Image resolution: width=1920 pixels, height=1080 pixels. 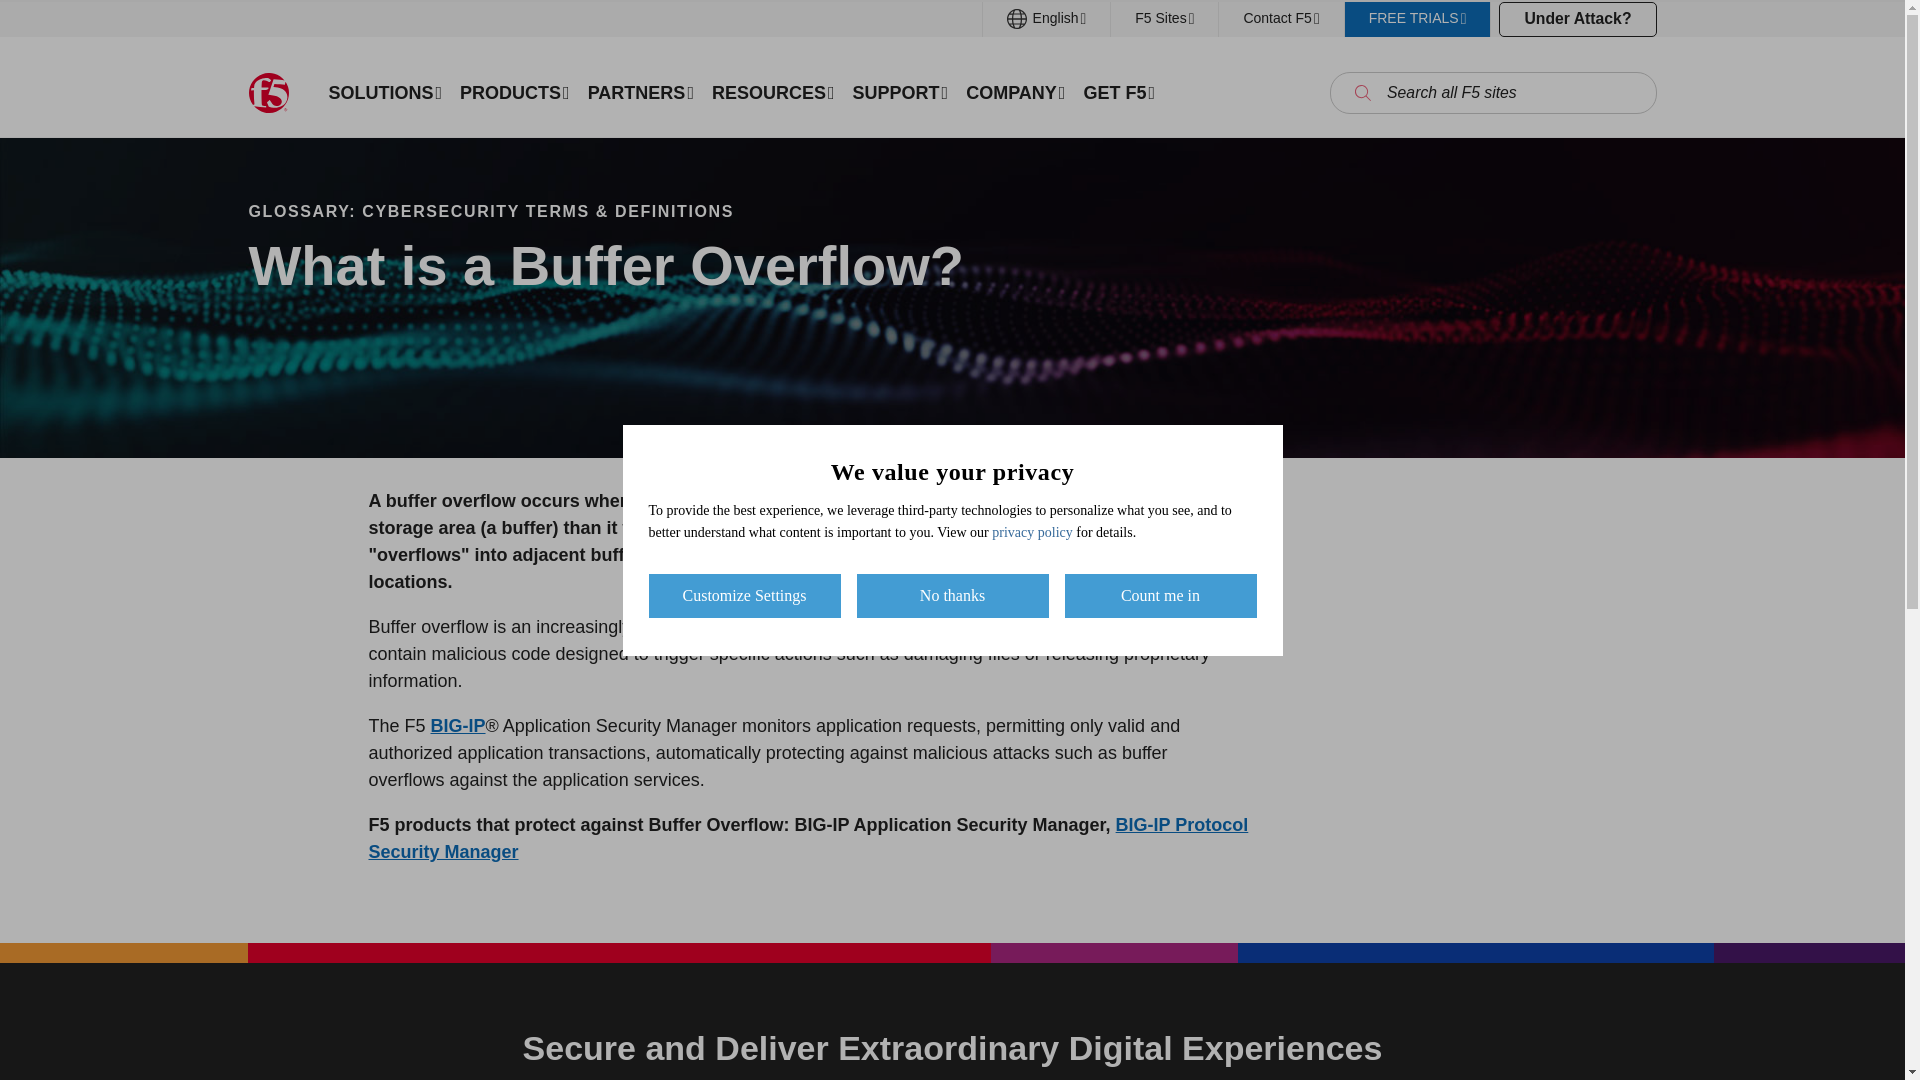 I want to click on SUPPORT, so click(x=901, y=92).